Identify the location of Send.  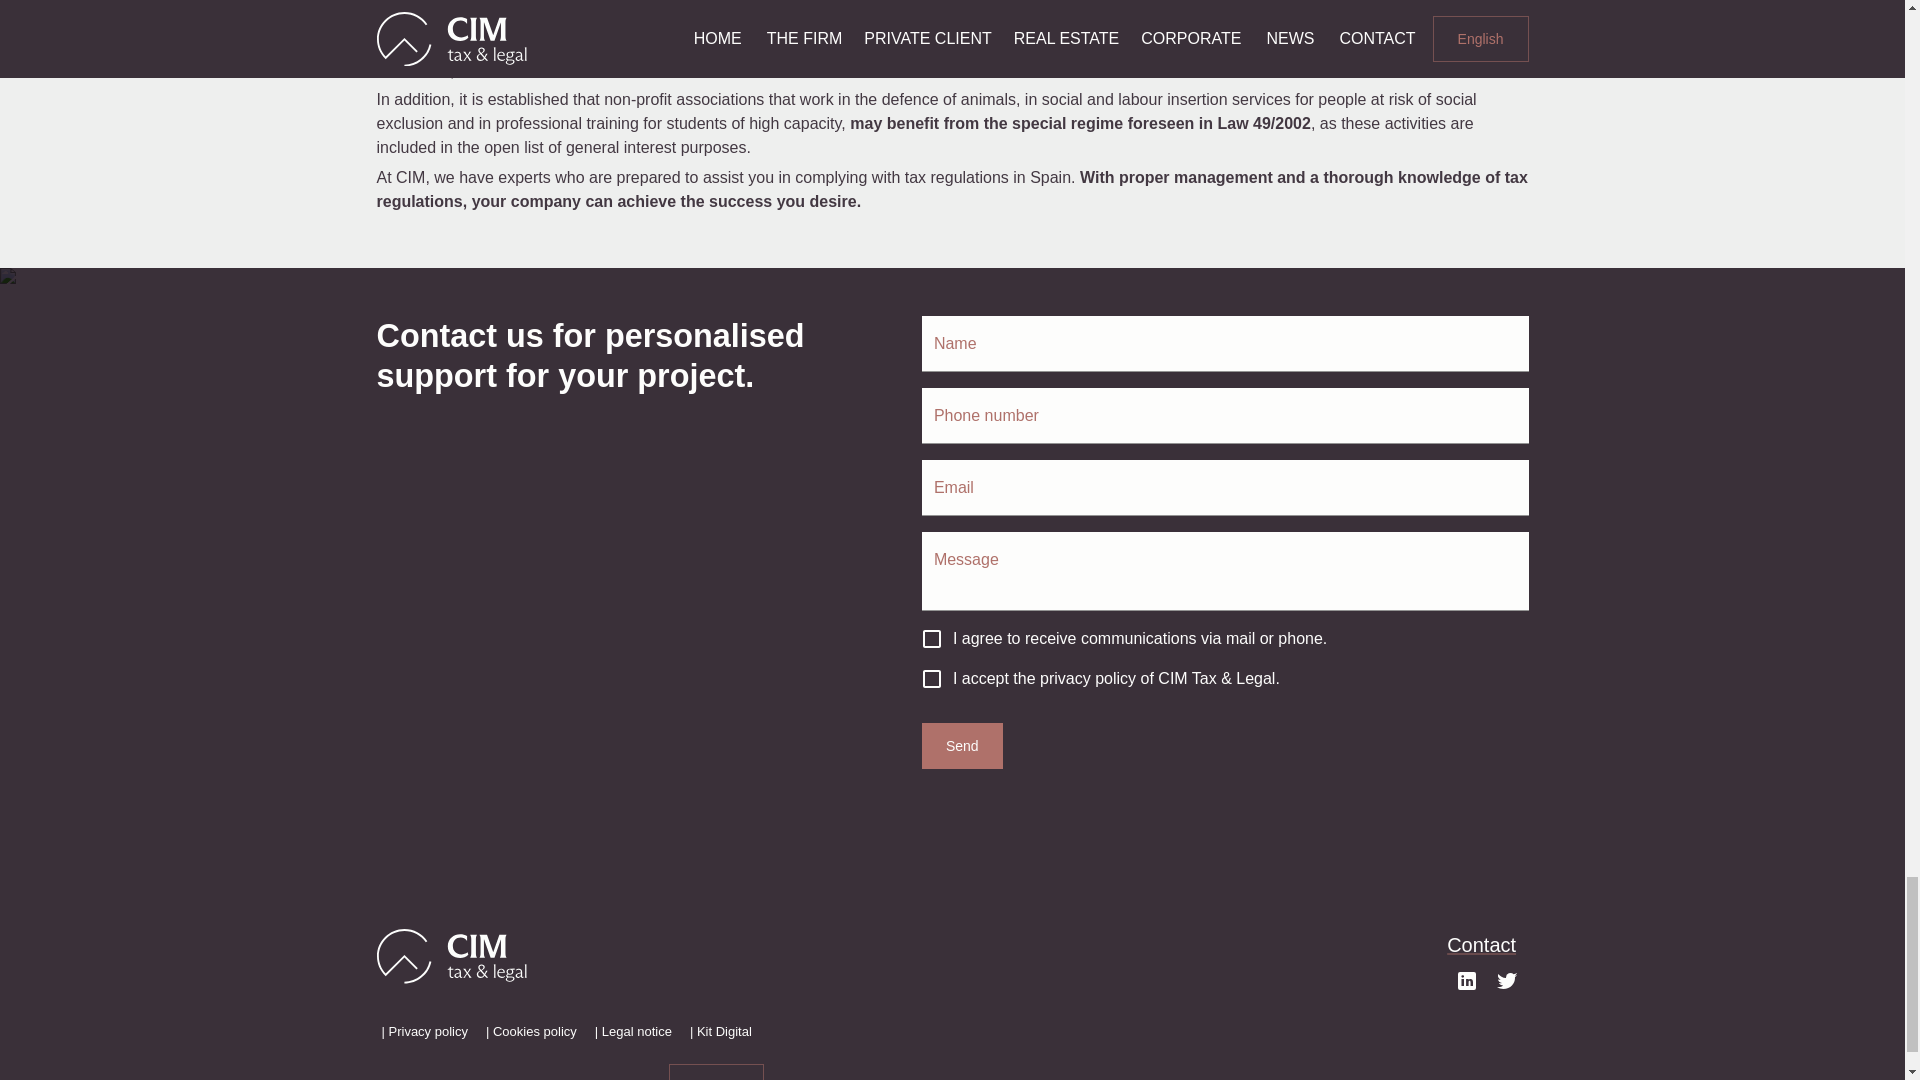
(962, 746).